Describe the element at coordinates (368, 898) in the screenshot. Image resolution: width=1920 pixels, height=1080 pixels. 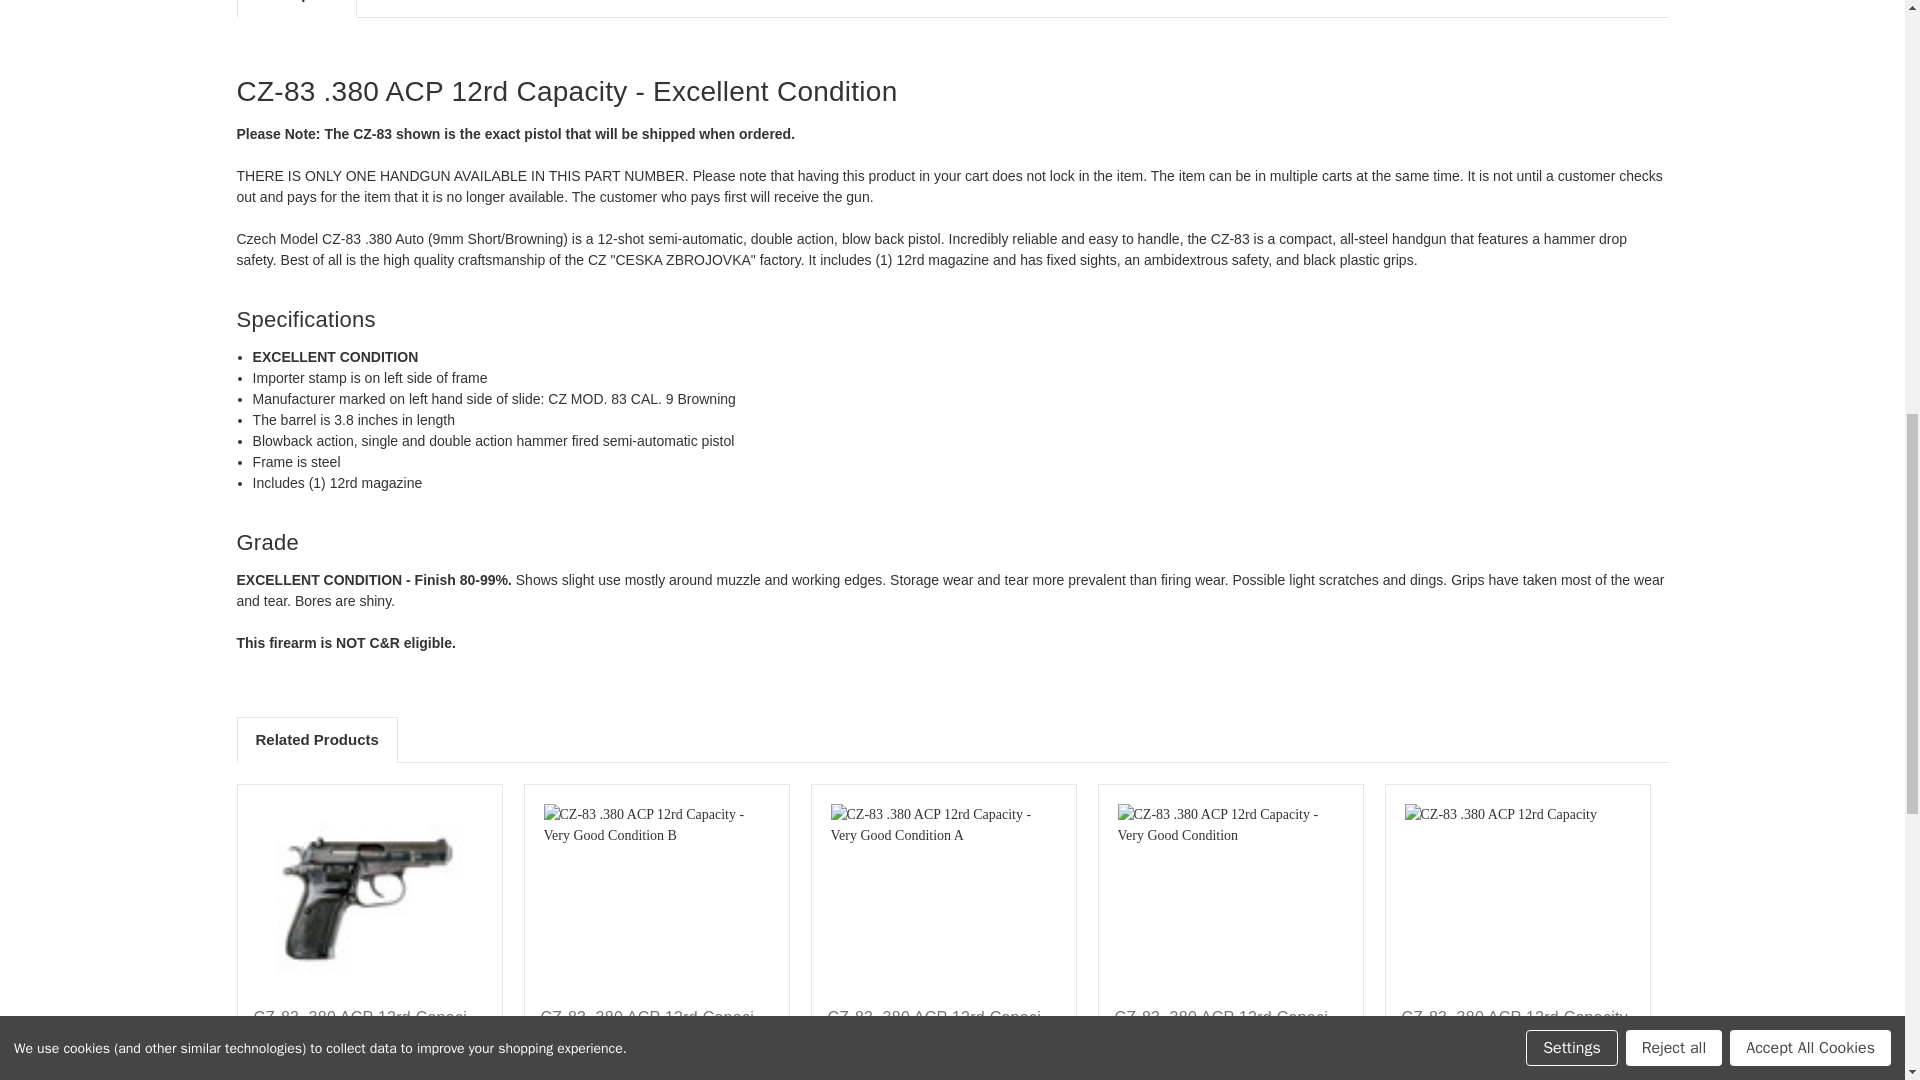
I see `CZ-83 .380 ACP 12rd Capacity - Very Good Condition C` at that location.